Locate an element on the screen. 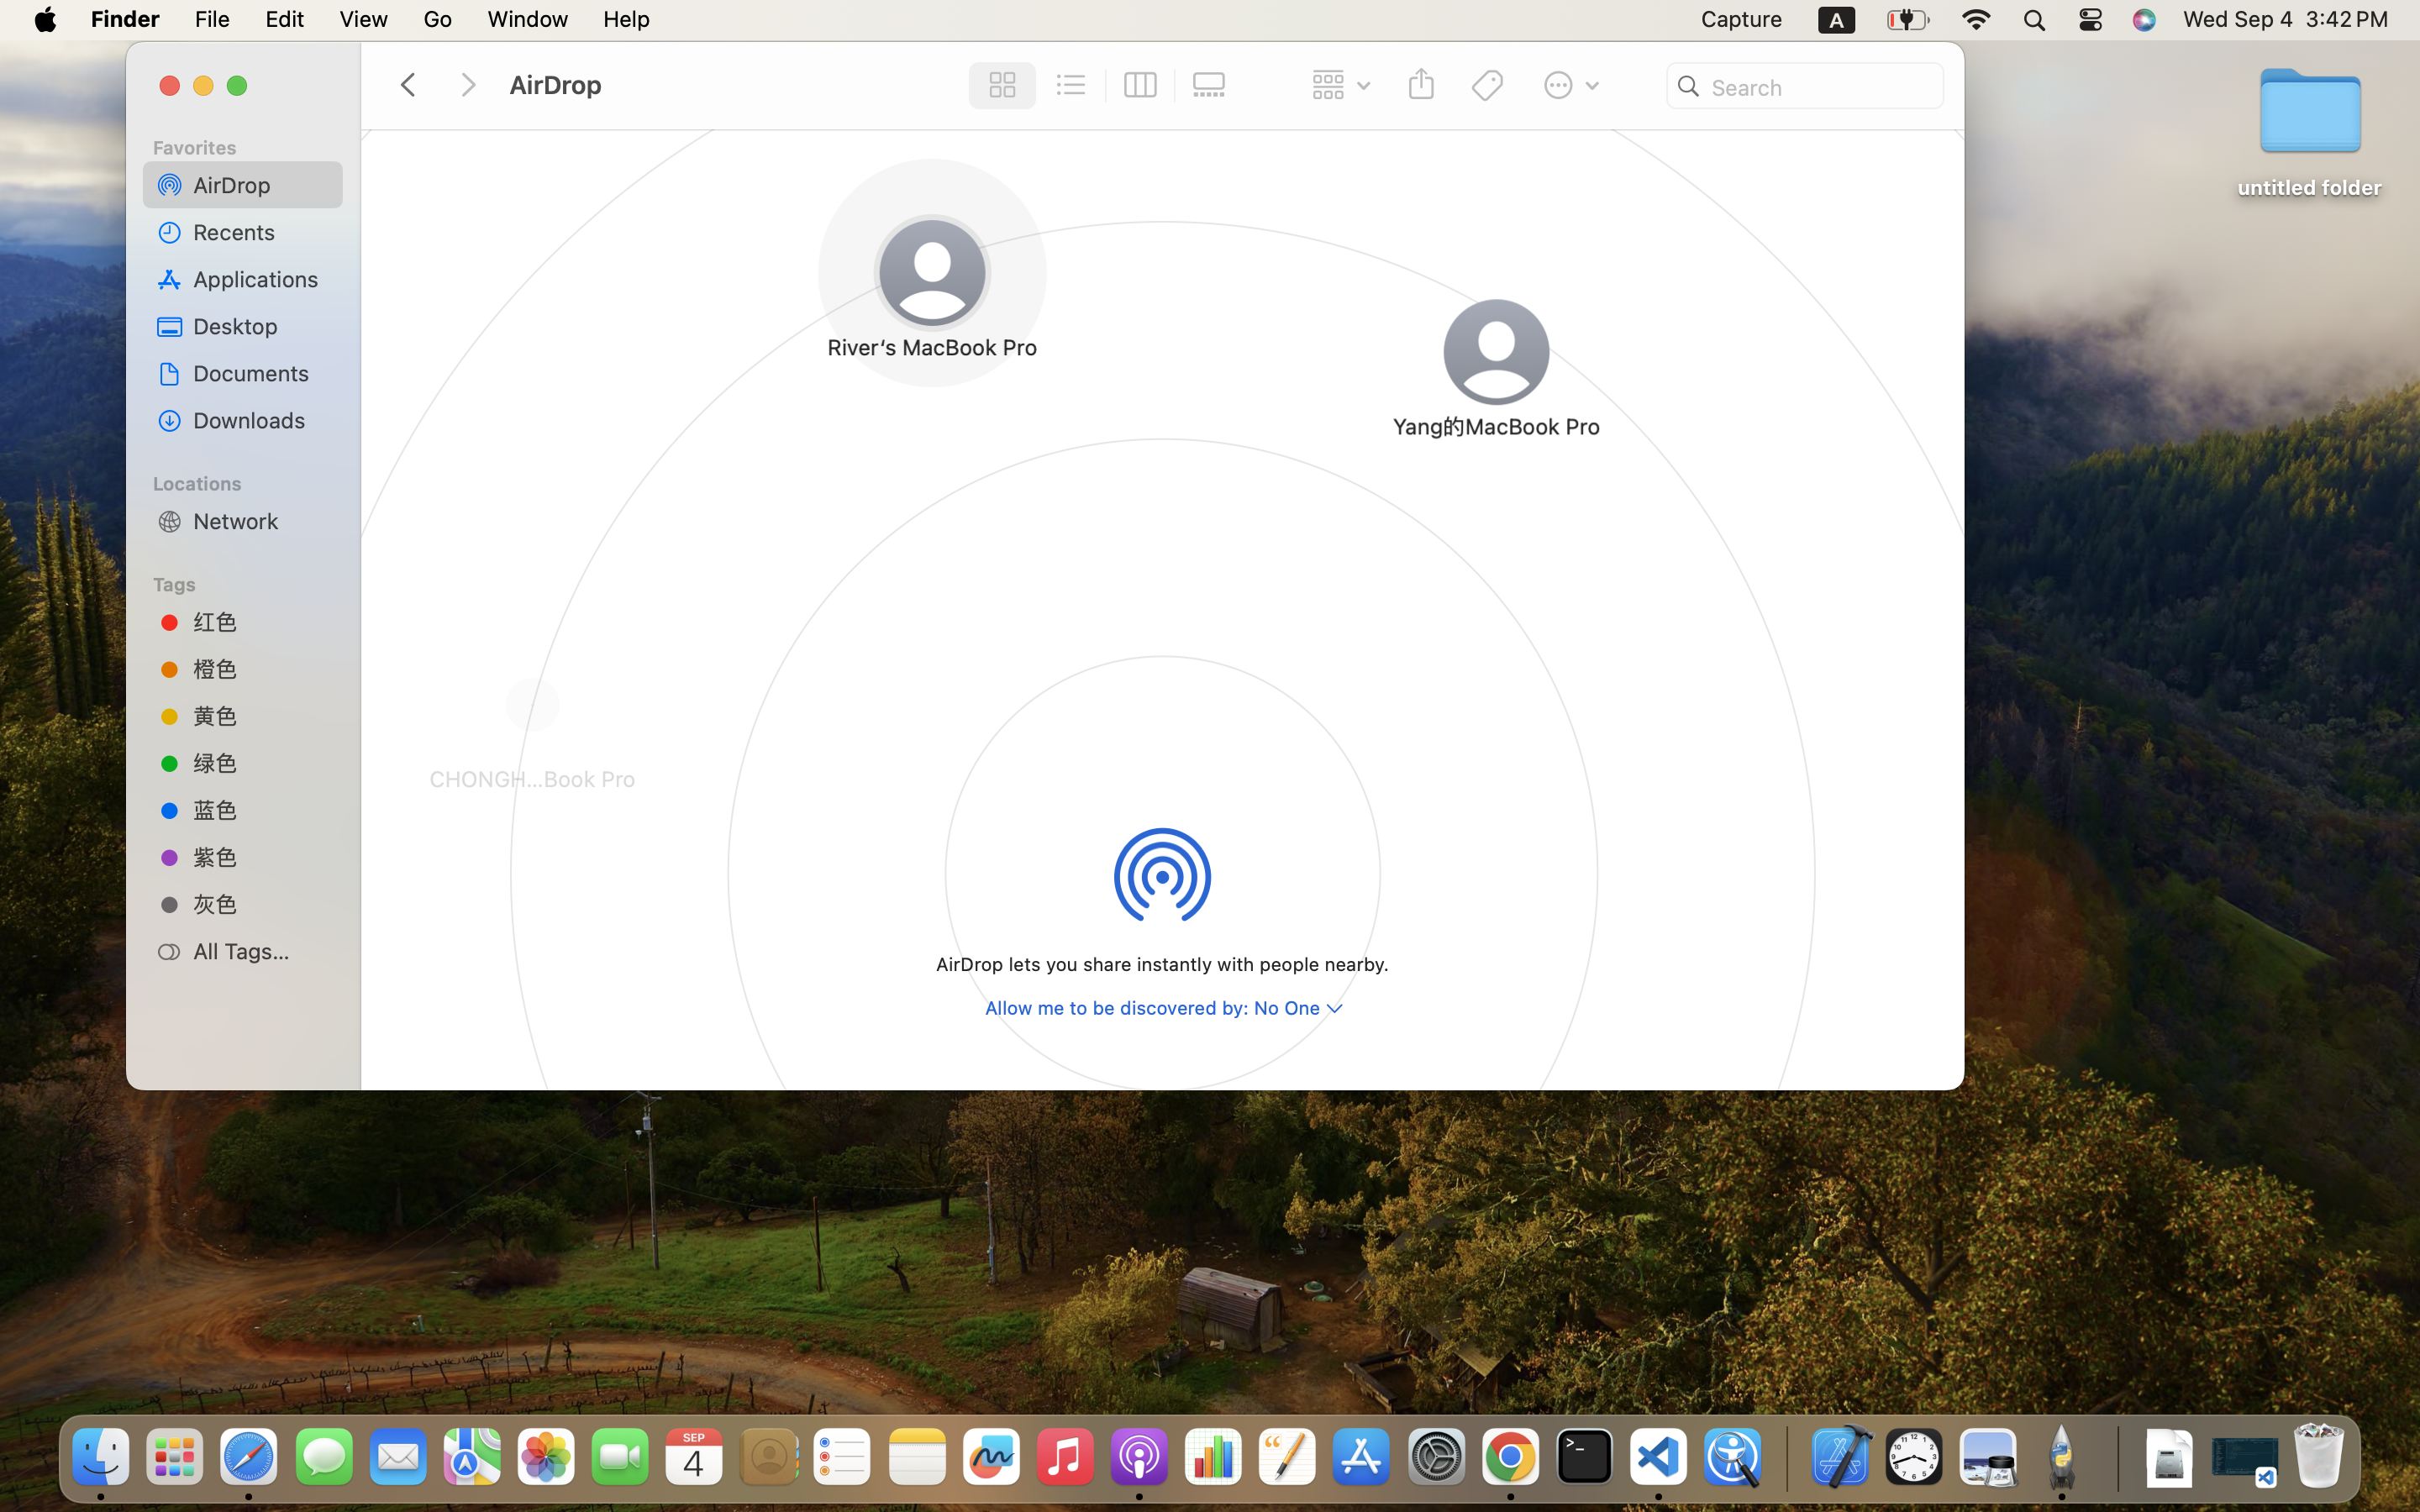  Network is located at coordinates (261, 521).